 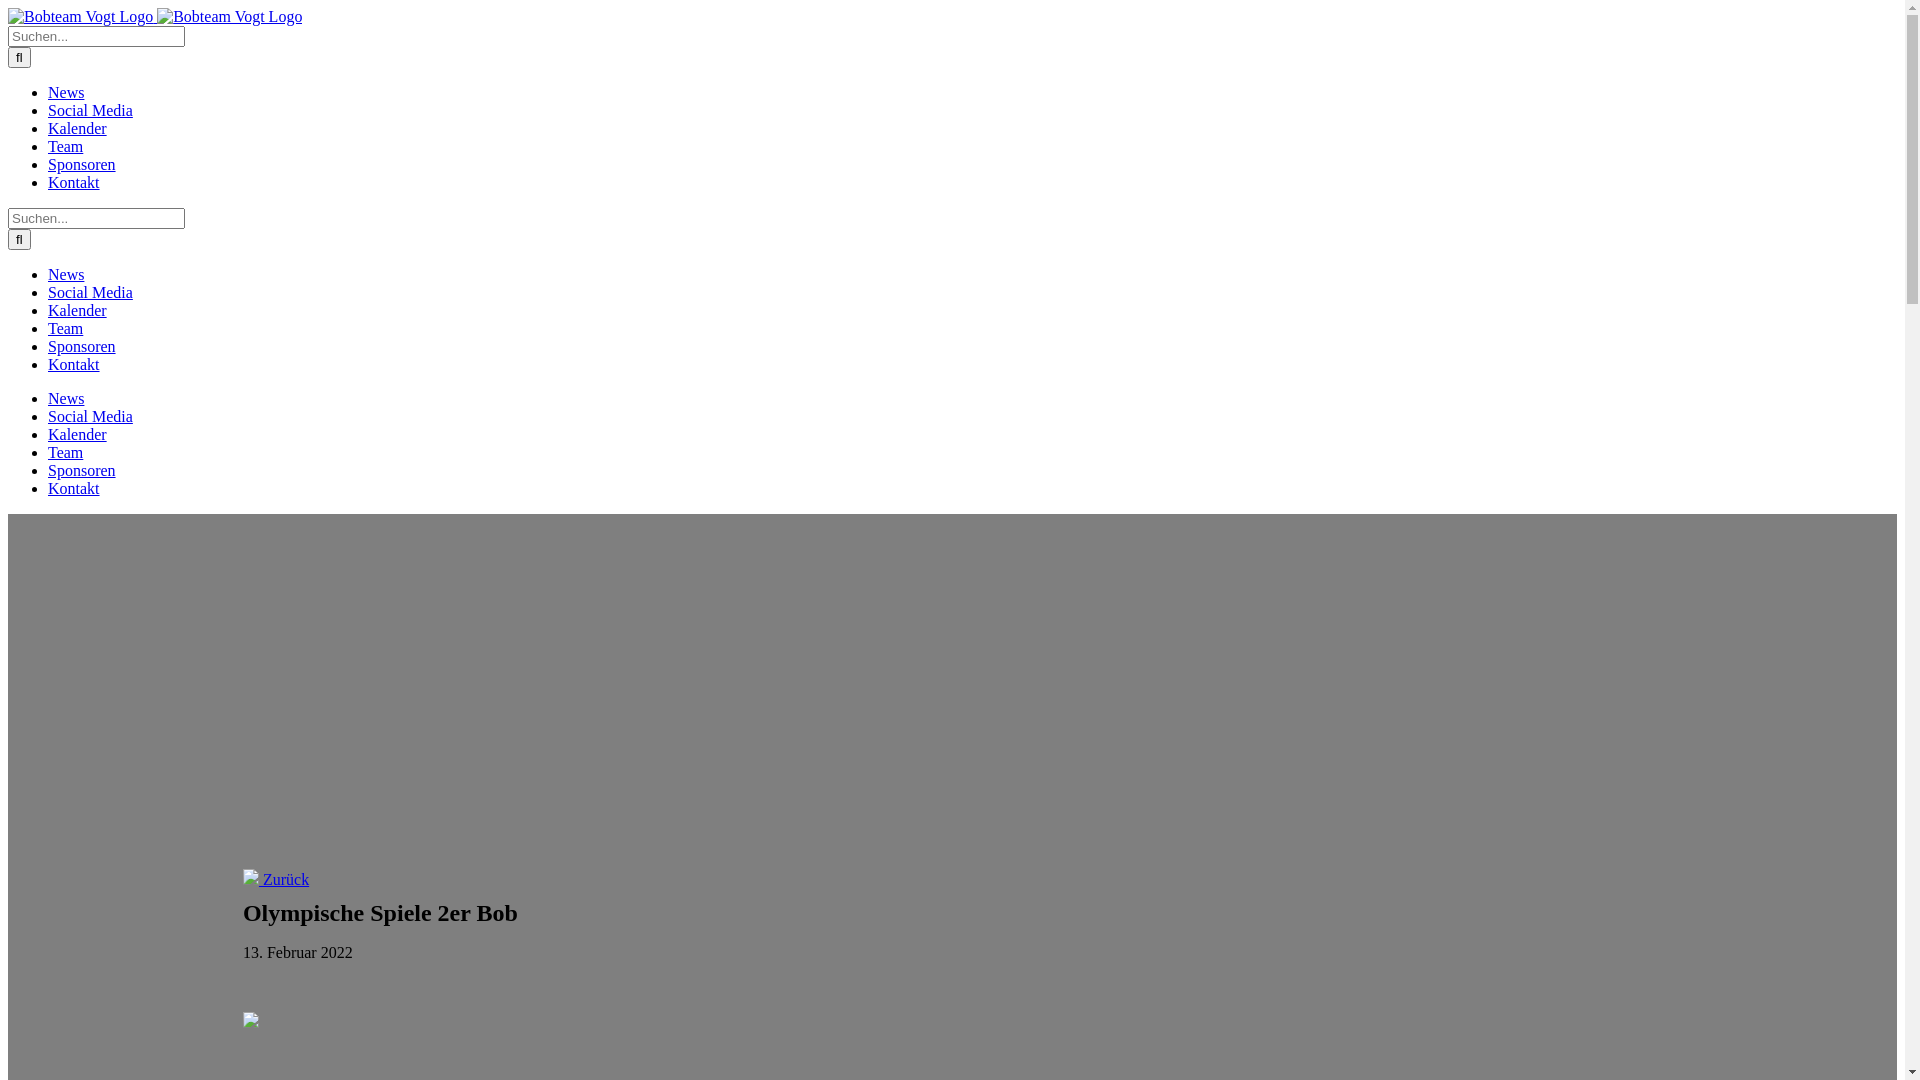 I want to click on Social Media, so click(x=90, y=292).